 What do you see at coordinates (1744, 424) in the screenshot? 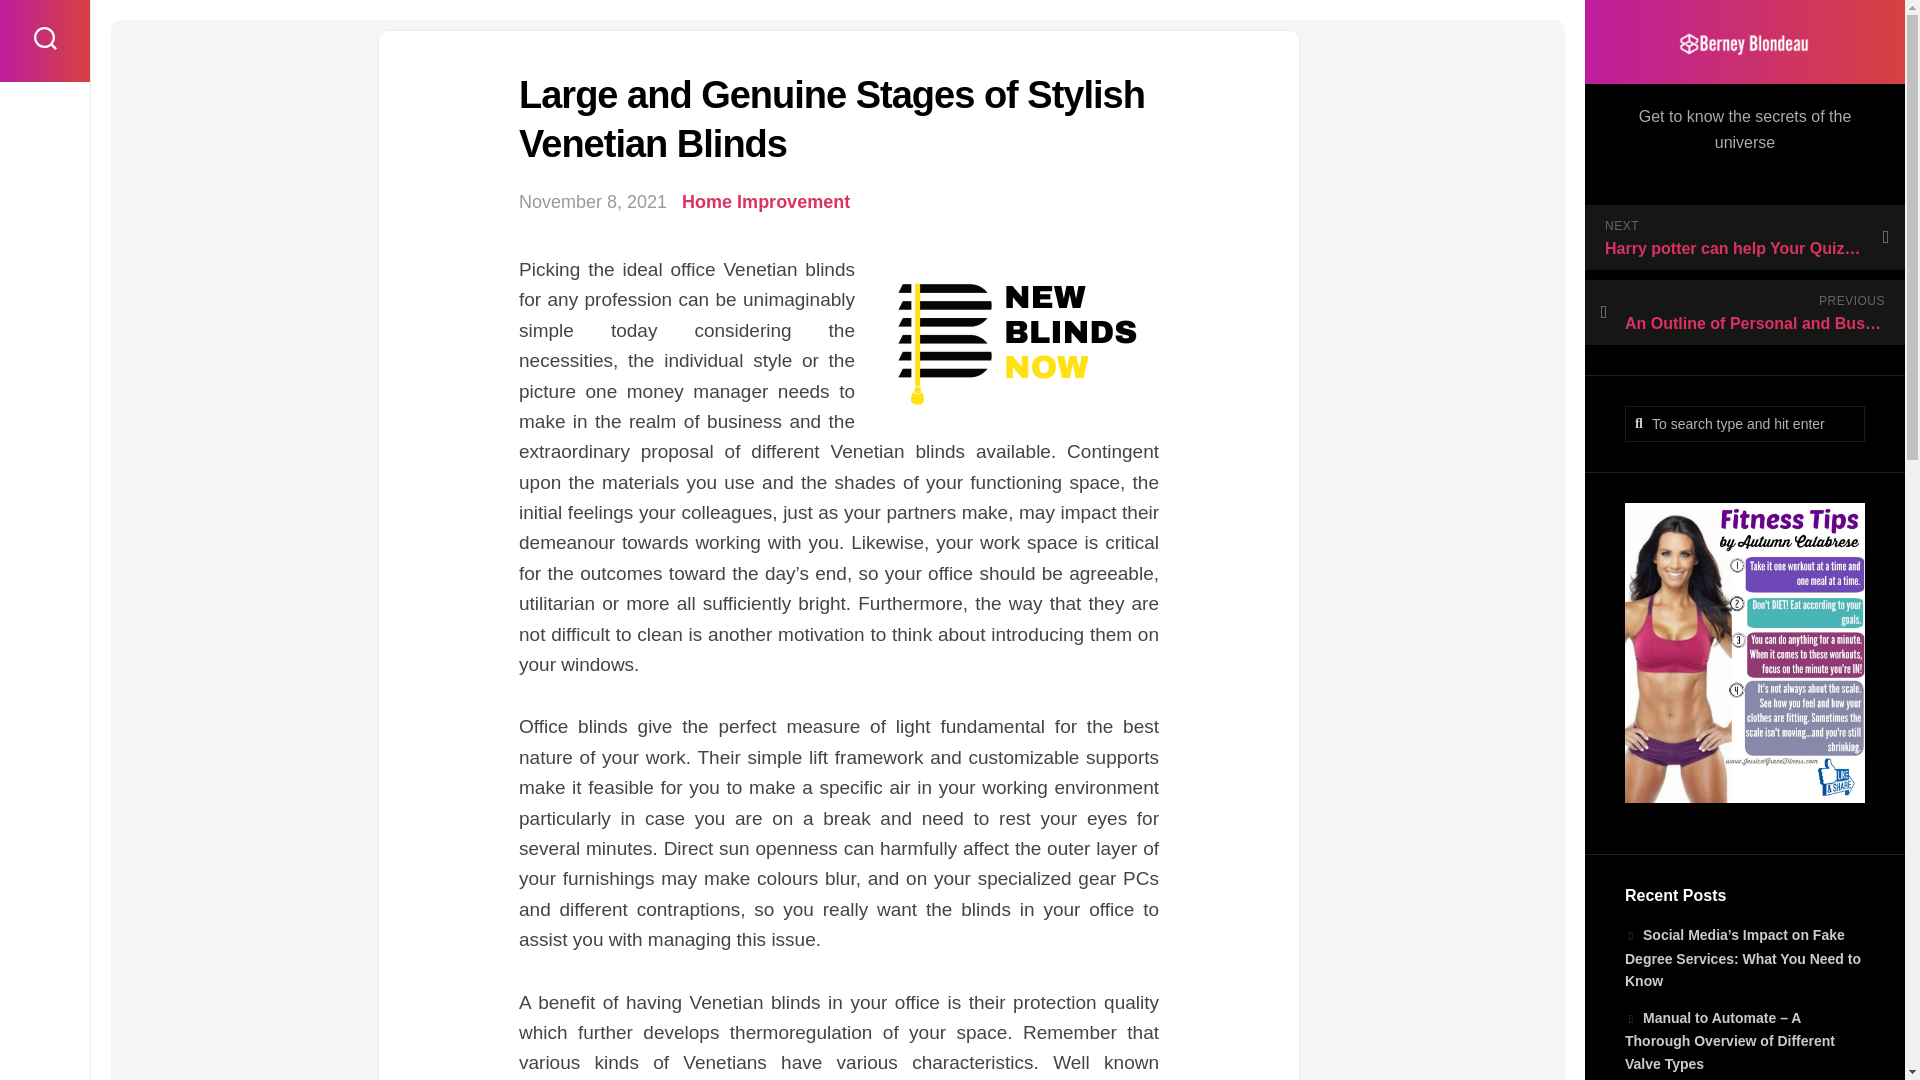
I see `To search type and hit enter` at bounding box center [1744, 424].